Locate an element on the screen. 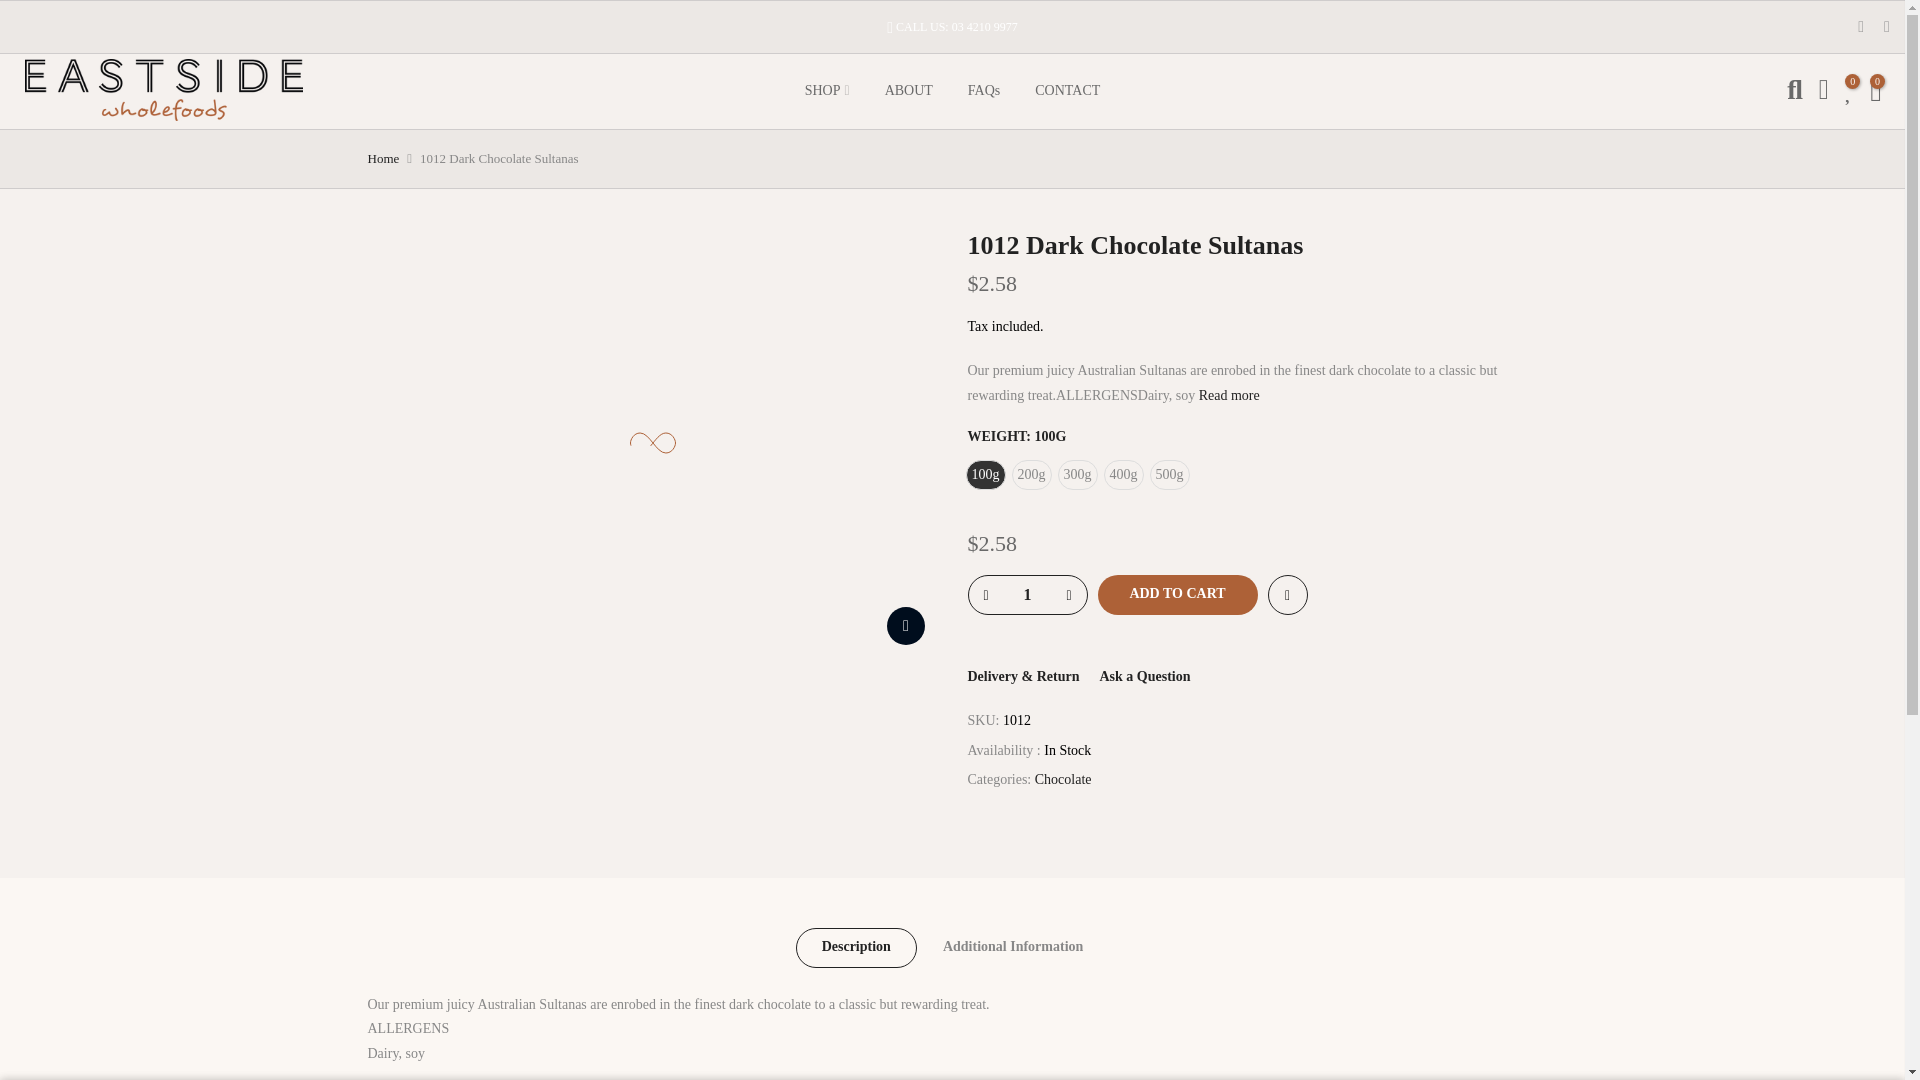 This screenshot has height=1080, width=1920. ABOUT is located at coordinates (908, 91).